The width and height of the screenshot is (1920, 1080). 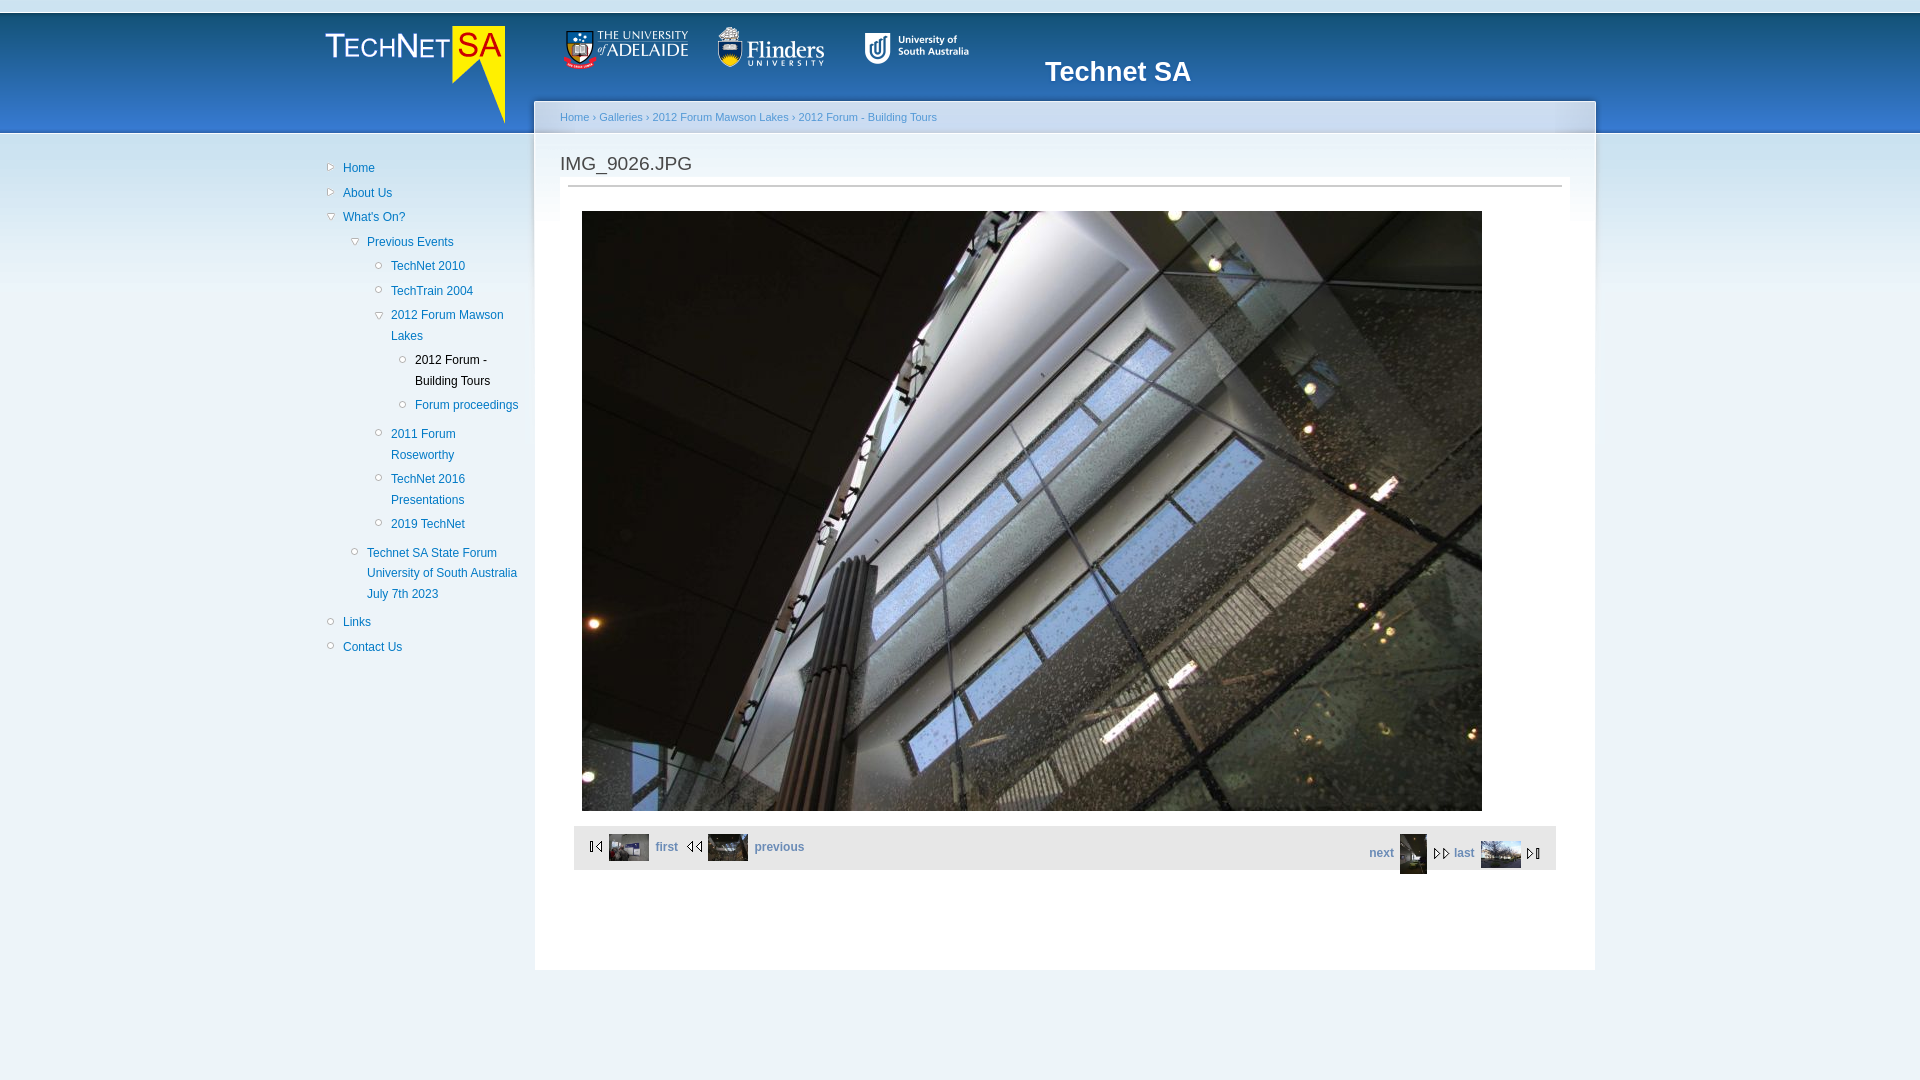 What do you see at coordinates (456, 266) in the screenshot?
I see `TechNet 2010` at bounding box center [456, 266].